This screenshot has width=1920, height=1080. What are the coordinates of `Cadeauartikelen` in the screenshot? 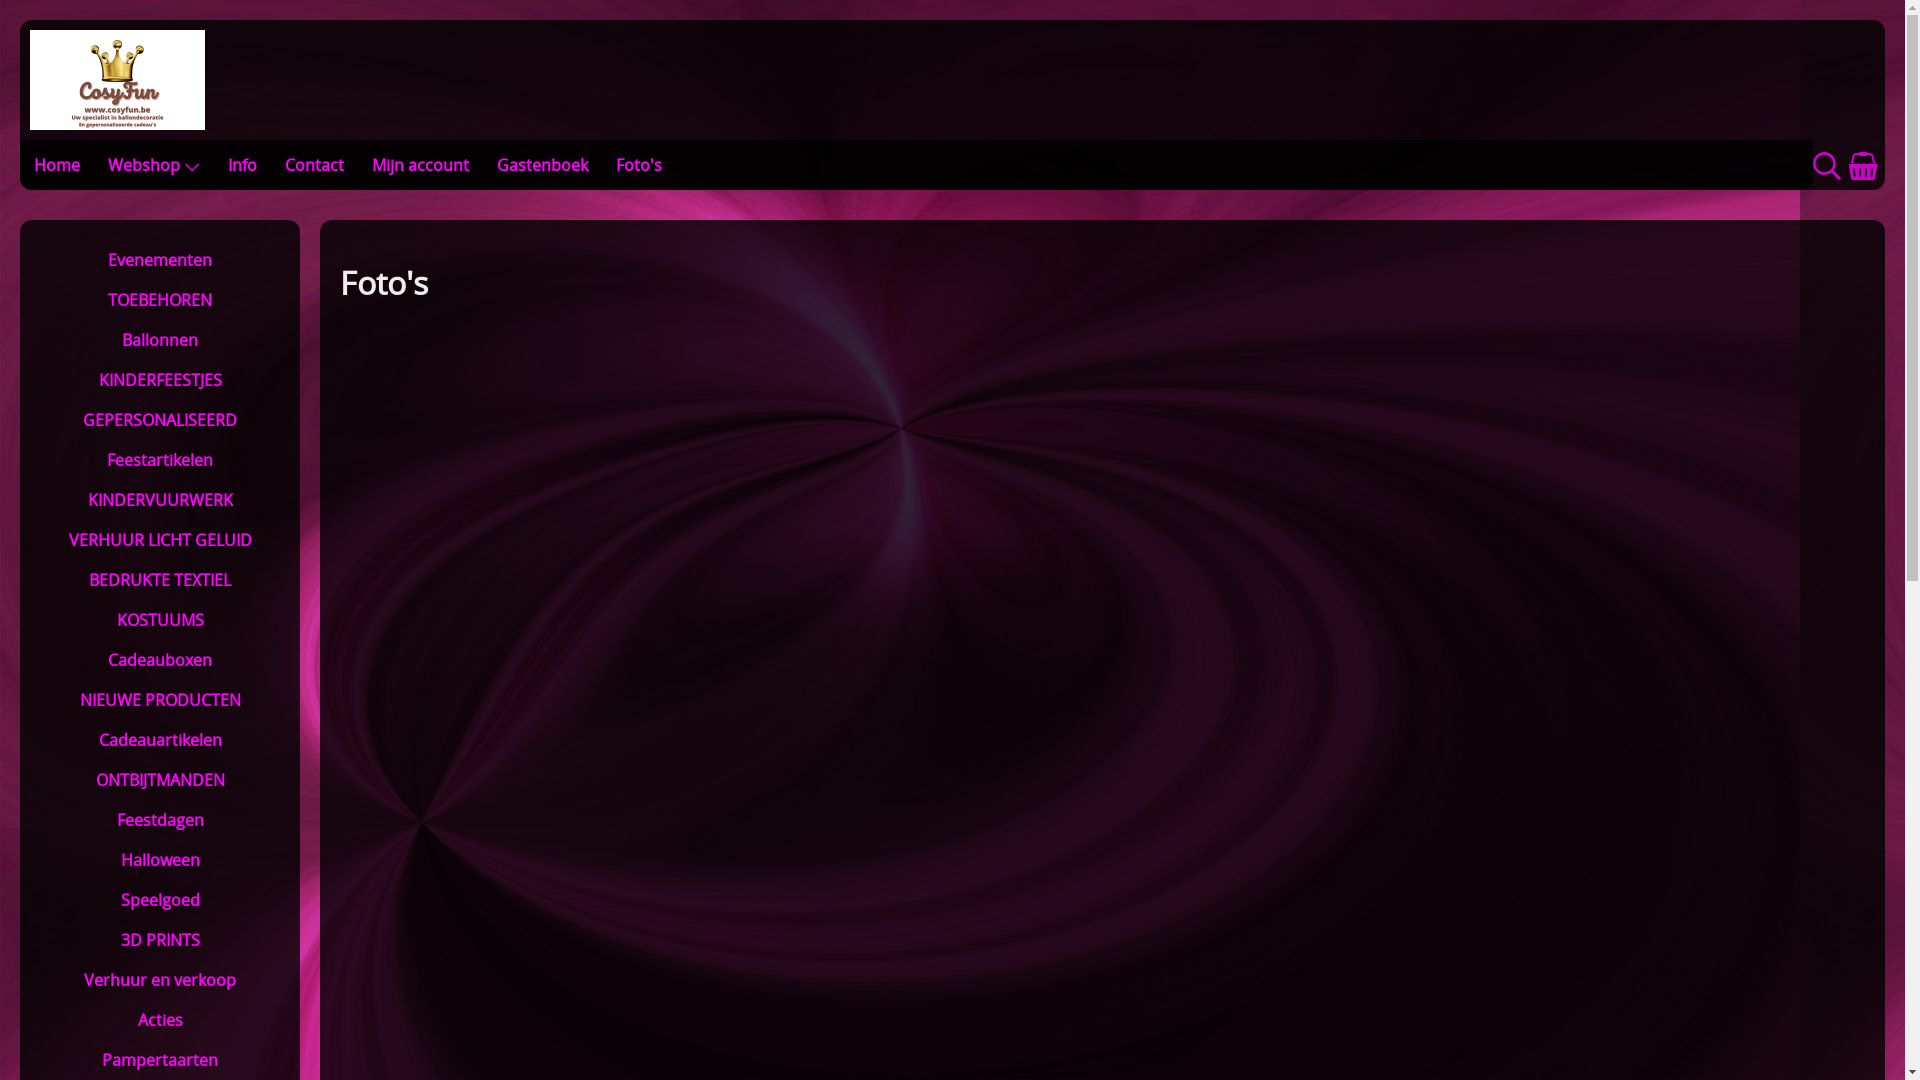 It's located at (160, 740).